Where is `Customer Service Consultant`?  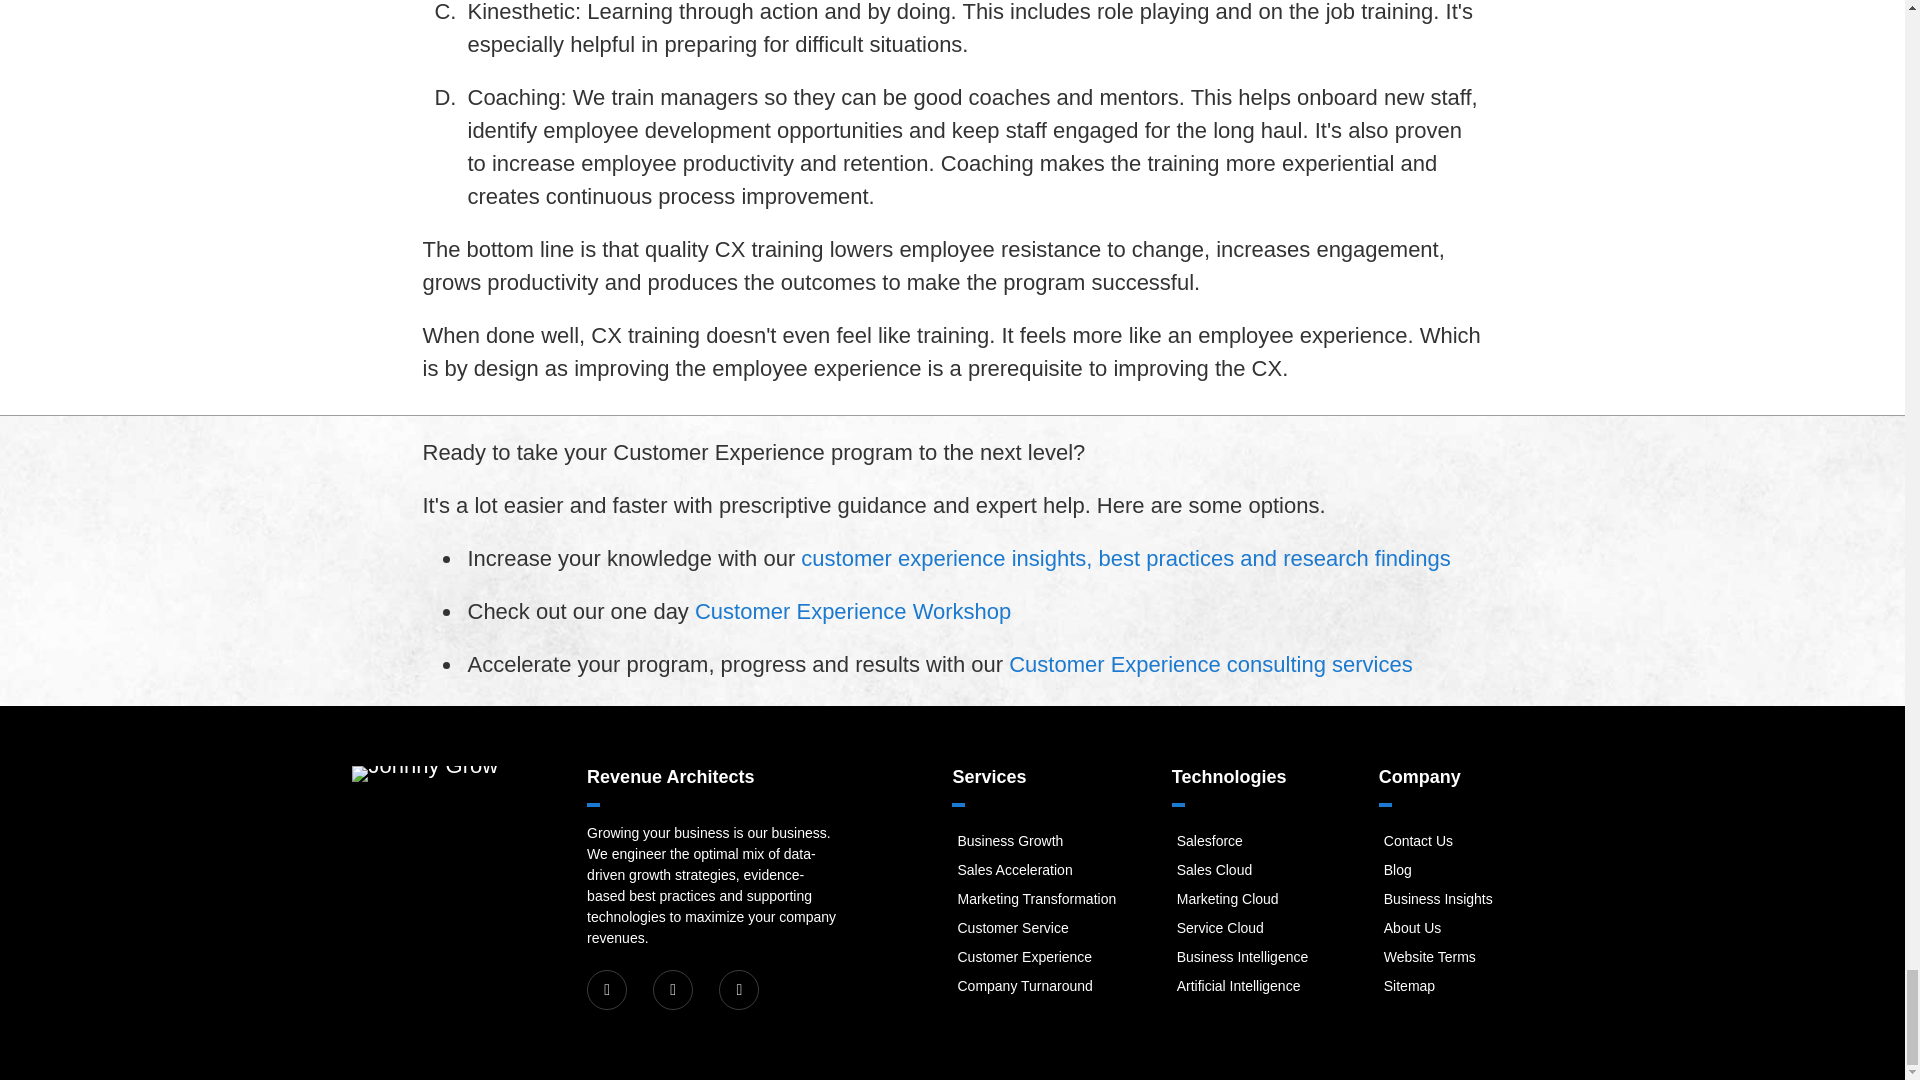 Customer Service Consultant is located at coordinates (1012, 928).